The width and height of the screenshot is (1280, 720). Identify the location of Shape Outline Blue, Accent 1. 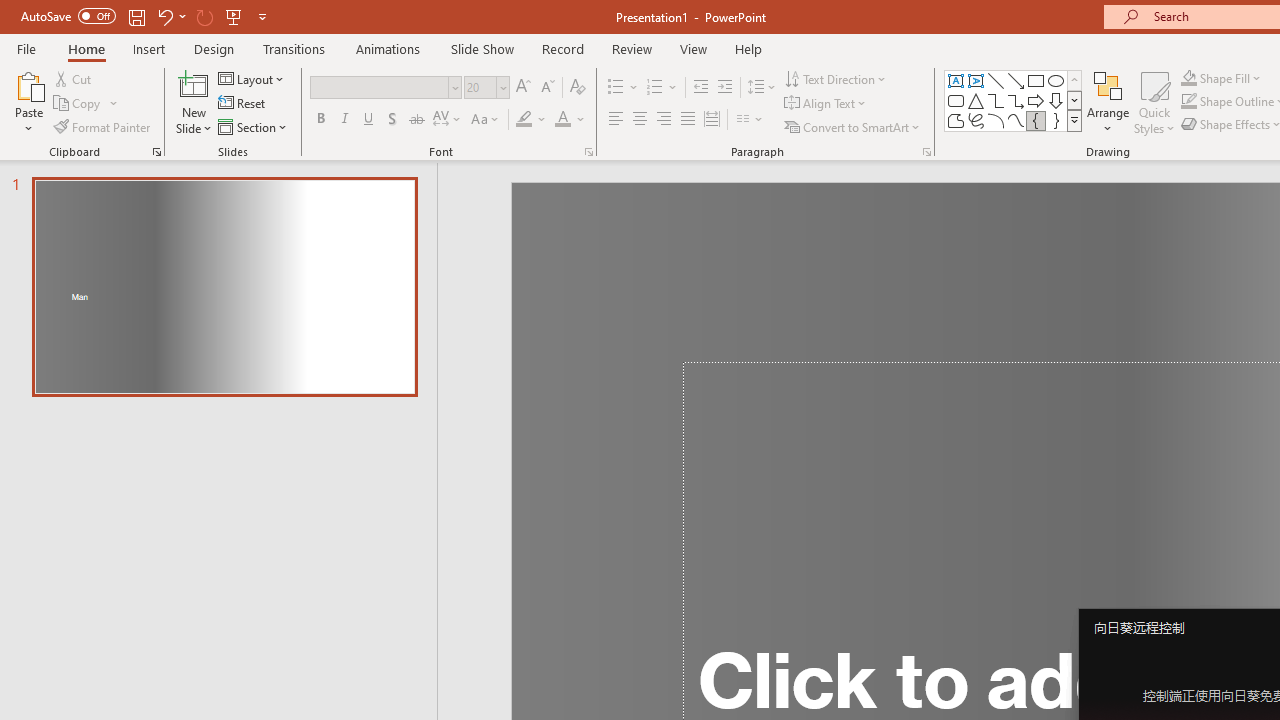
(1188, 102).